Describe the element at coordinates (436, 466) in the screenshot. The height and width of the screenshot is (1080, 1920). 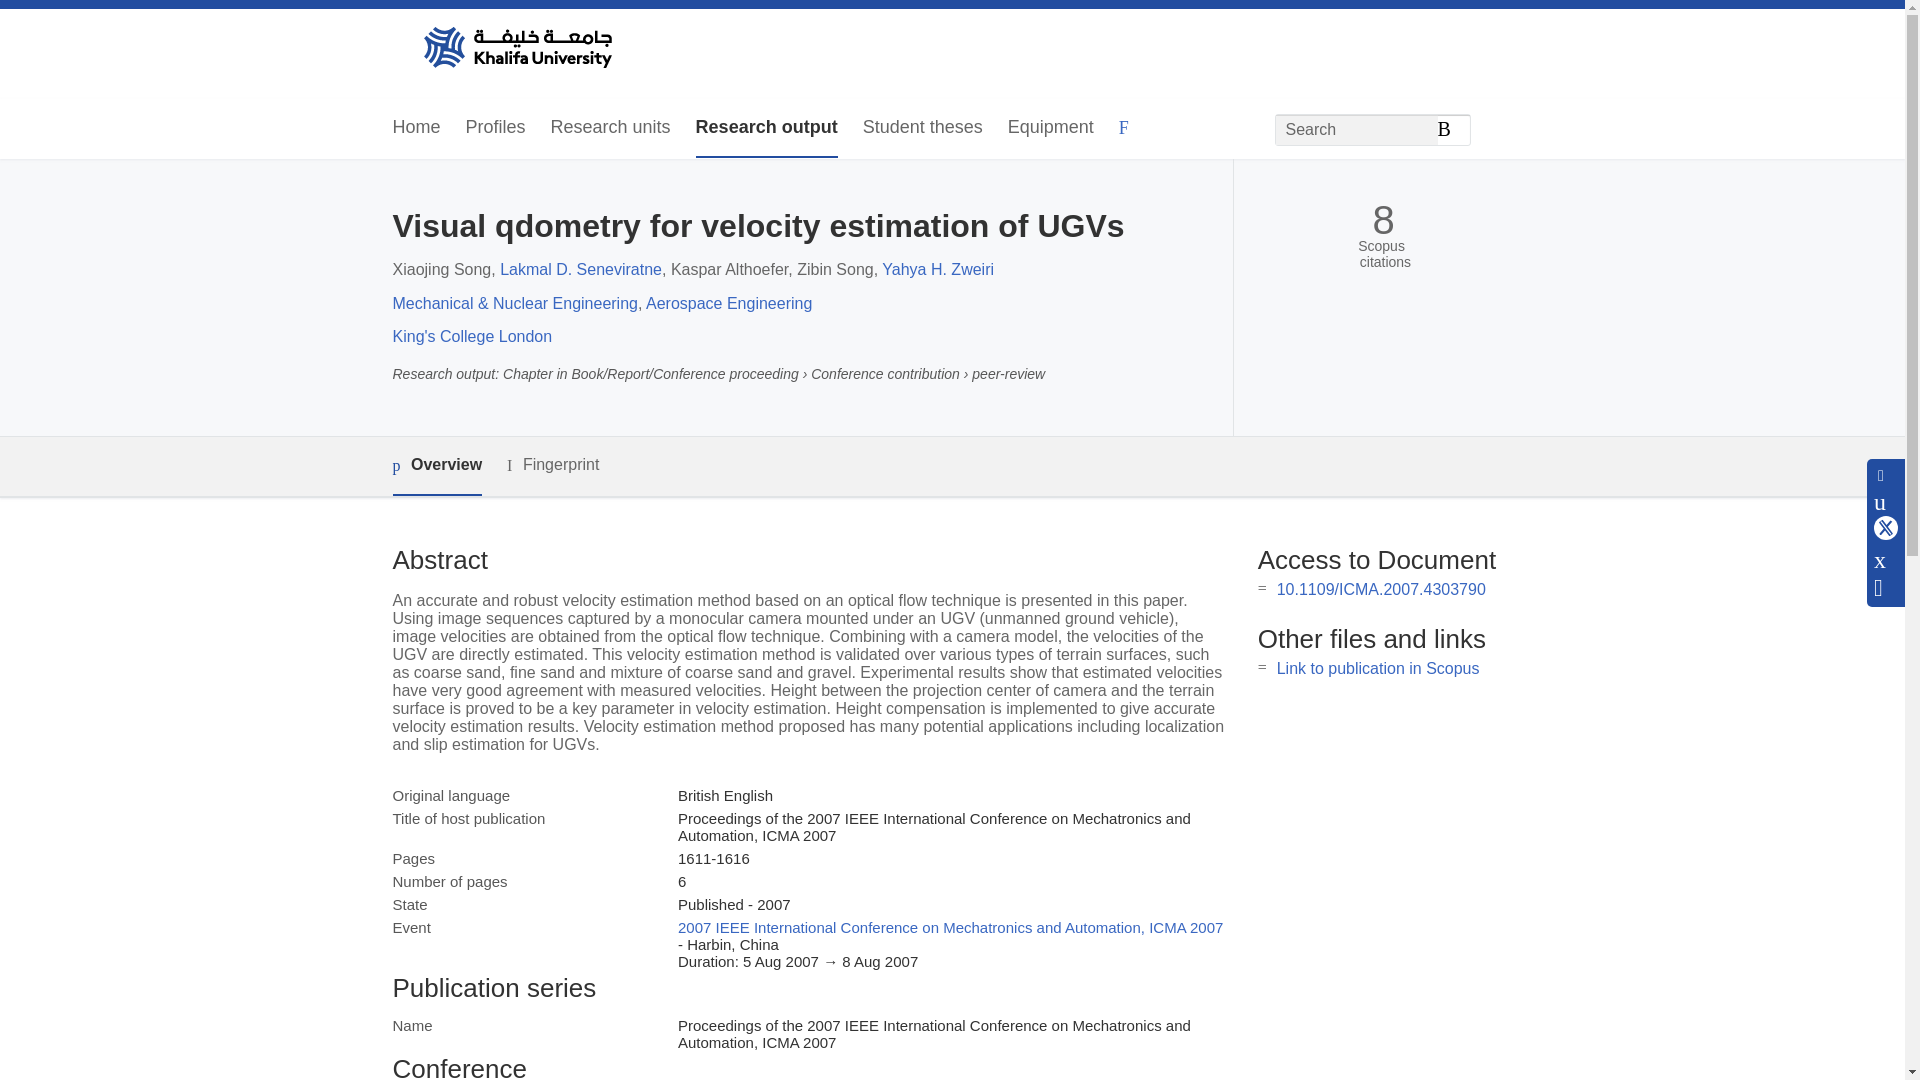
I see `Overview` at that location.